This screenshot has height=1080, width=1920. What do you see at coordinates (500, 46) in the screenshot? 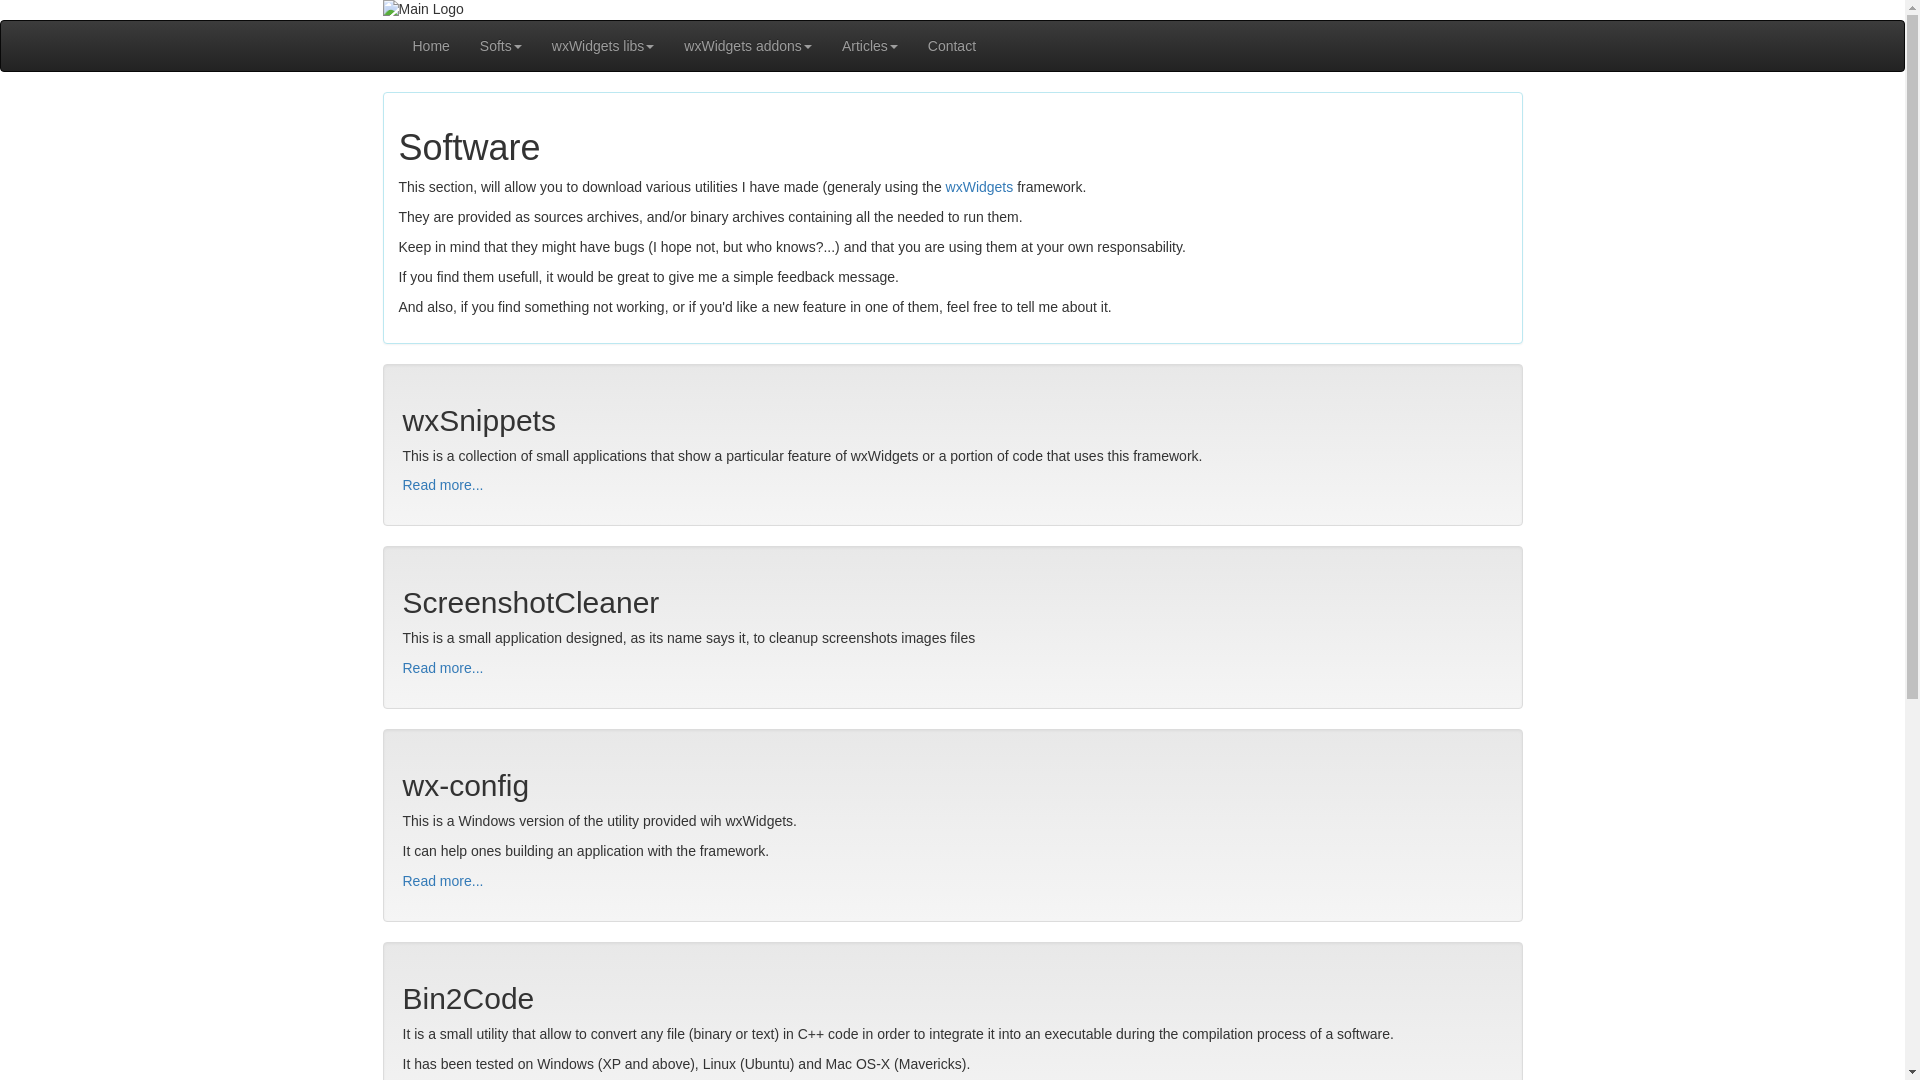
I see `Softs` at bounding box center [500, 46].